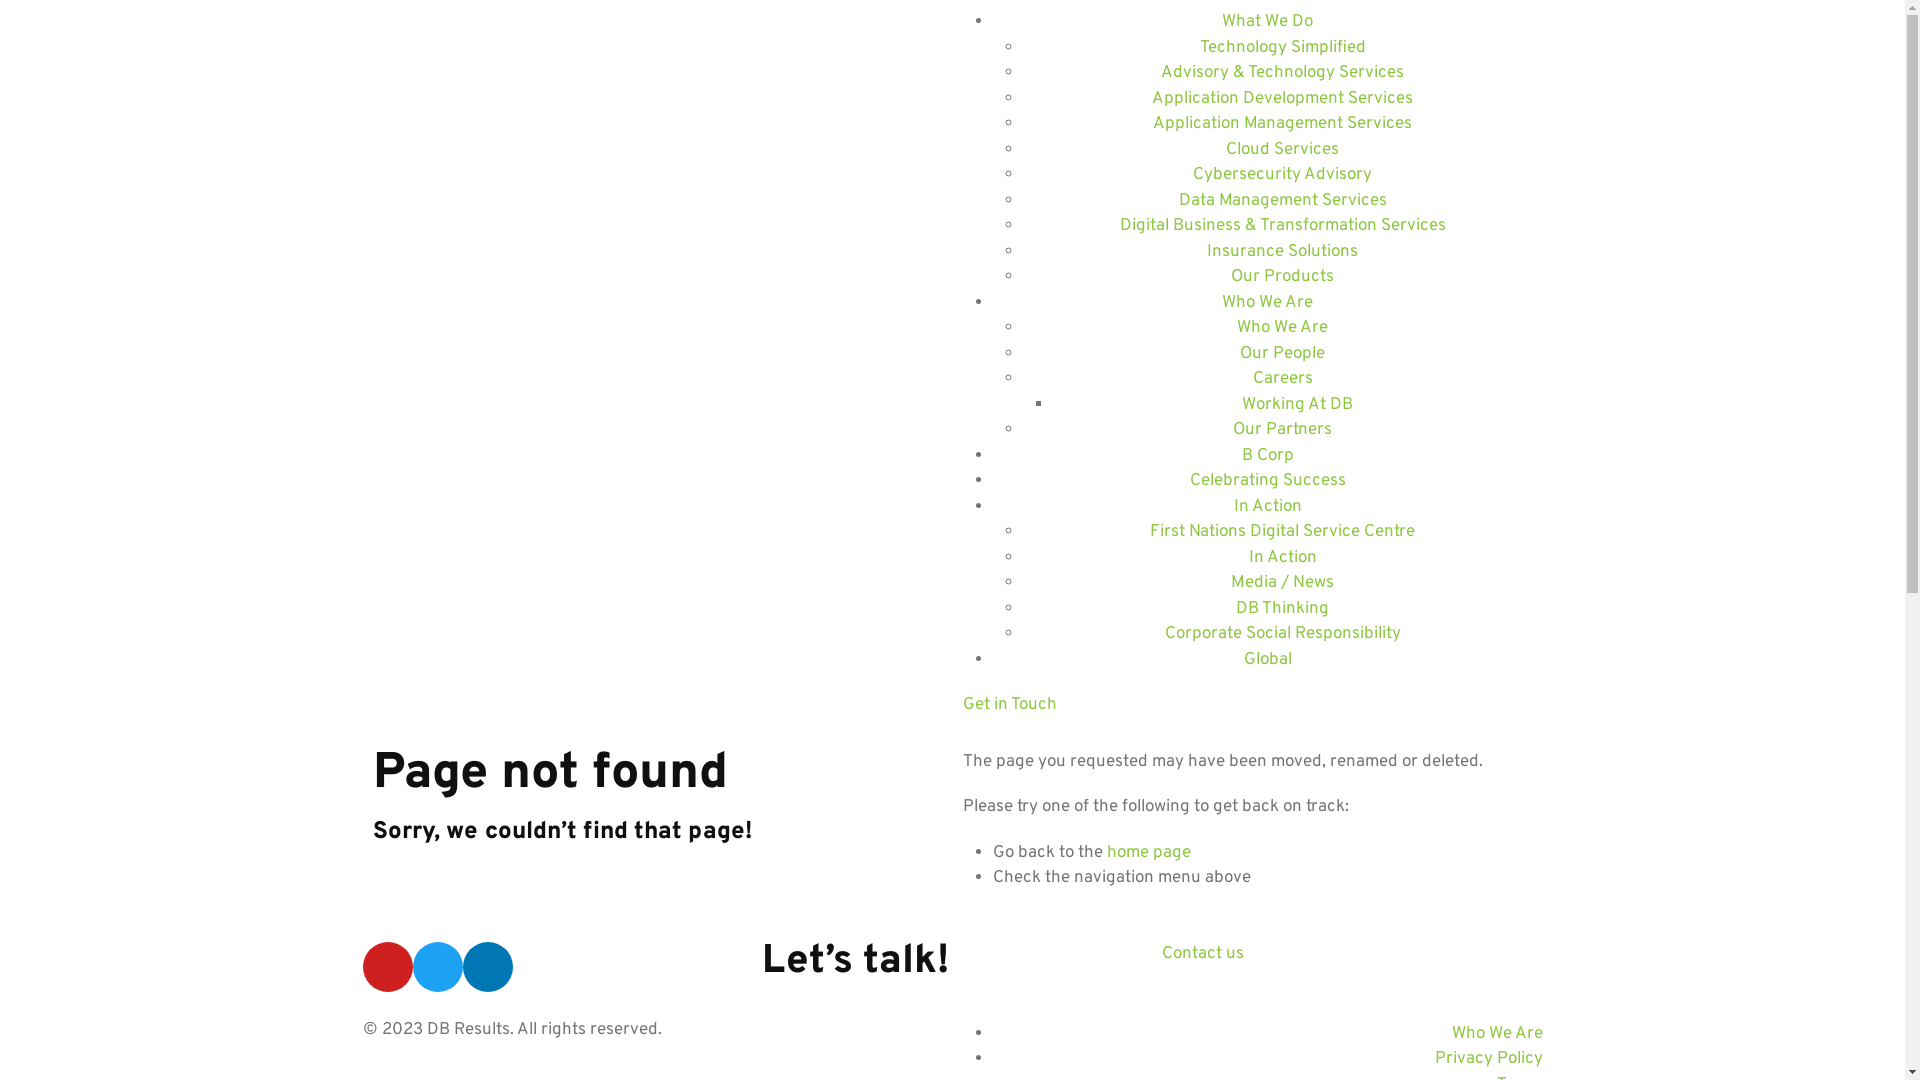 The width and height of the screenshot is (1920, 1080). I want to click on Insurance Solutions, so click(1282, 251).